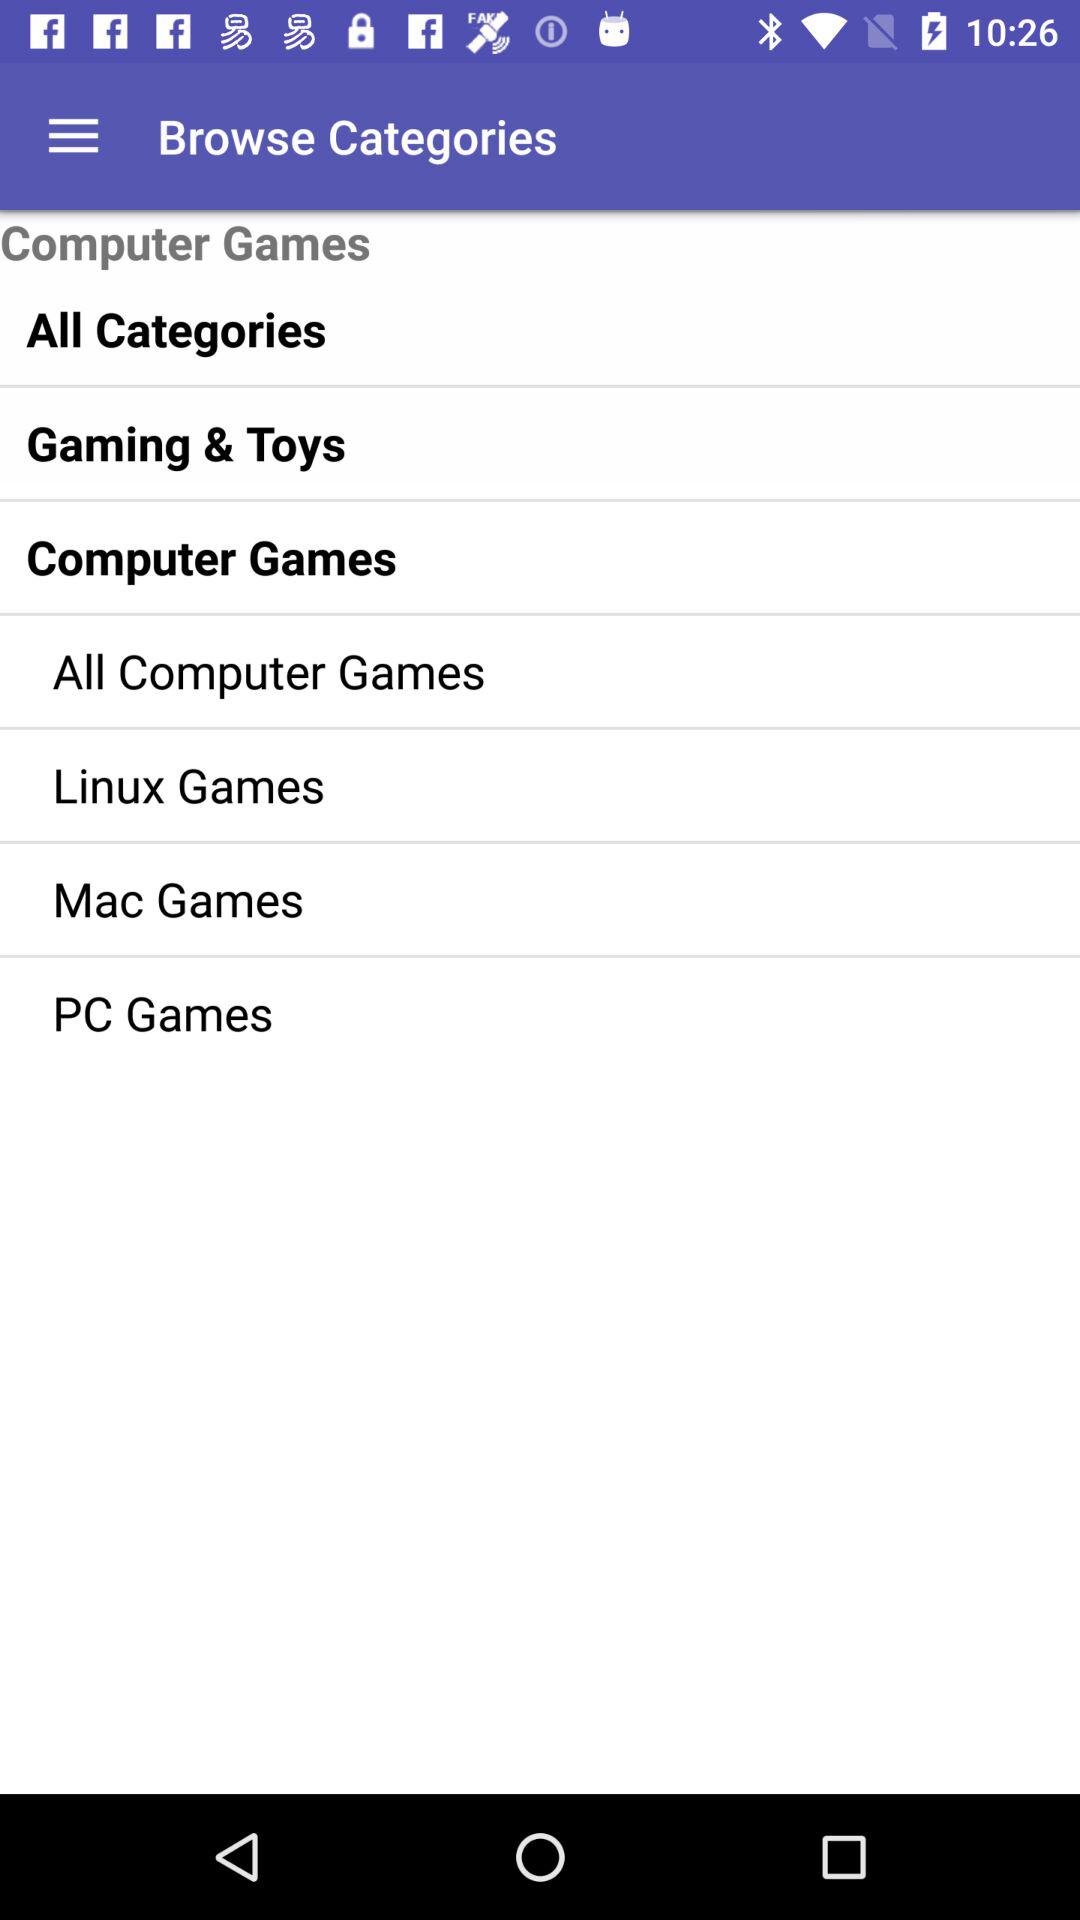  What do you see at coordinates (498, 328) in the screenshot?
I see `scroll until the all categories` at bounding box center [498, 328].